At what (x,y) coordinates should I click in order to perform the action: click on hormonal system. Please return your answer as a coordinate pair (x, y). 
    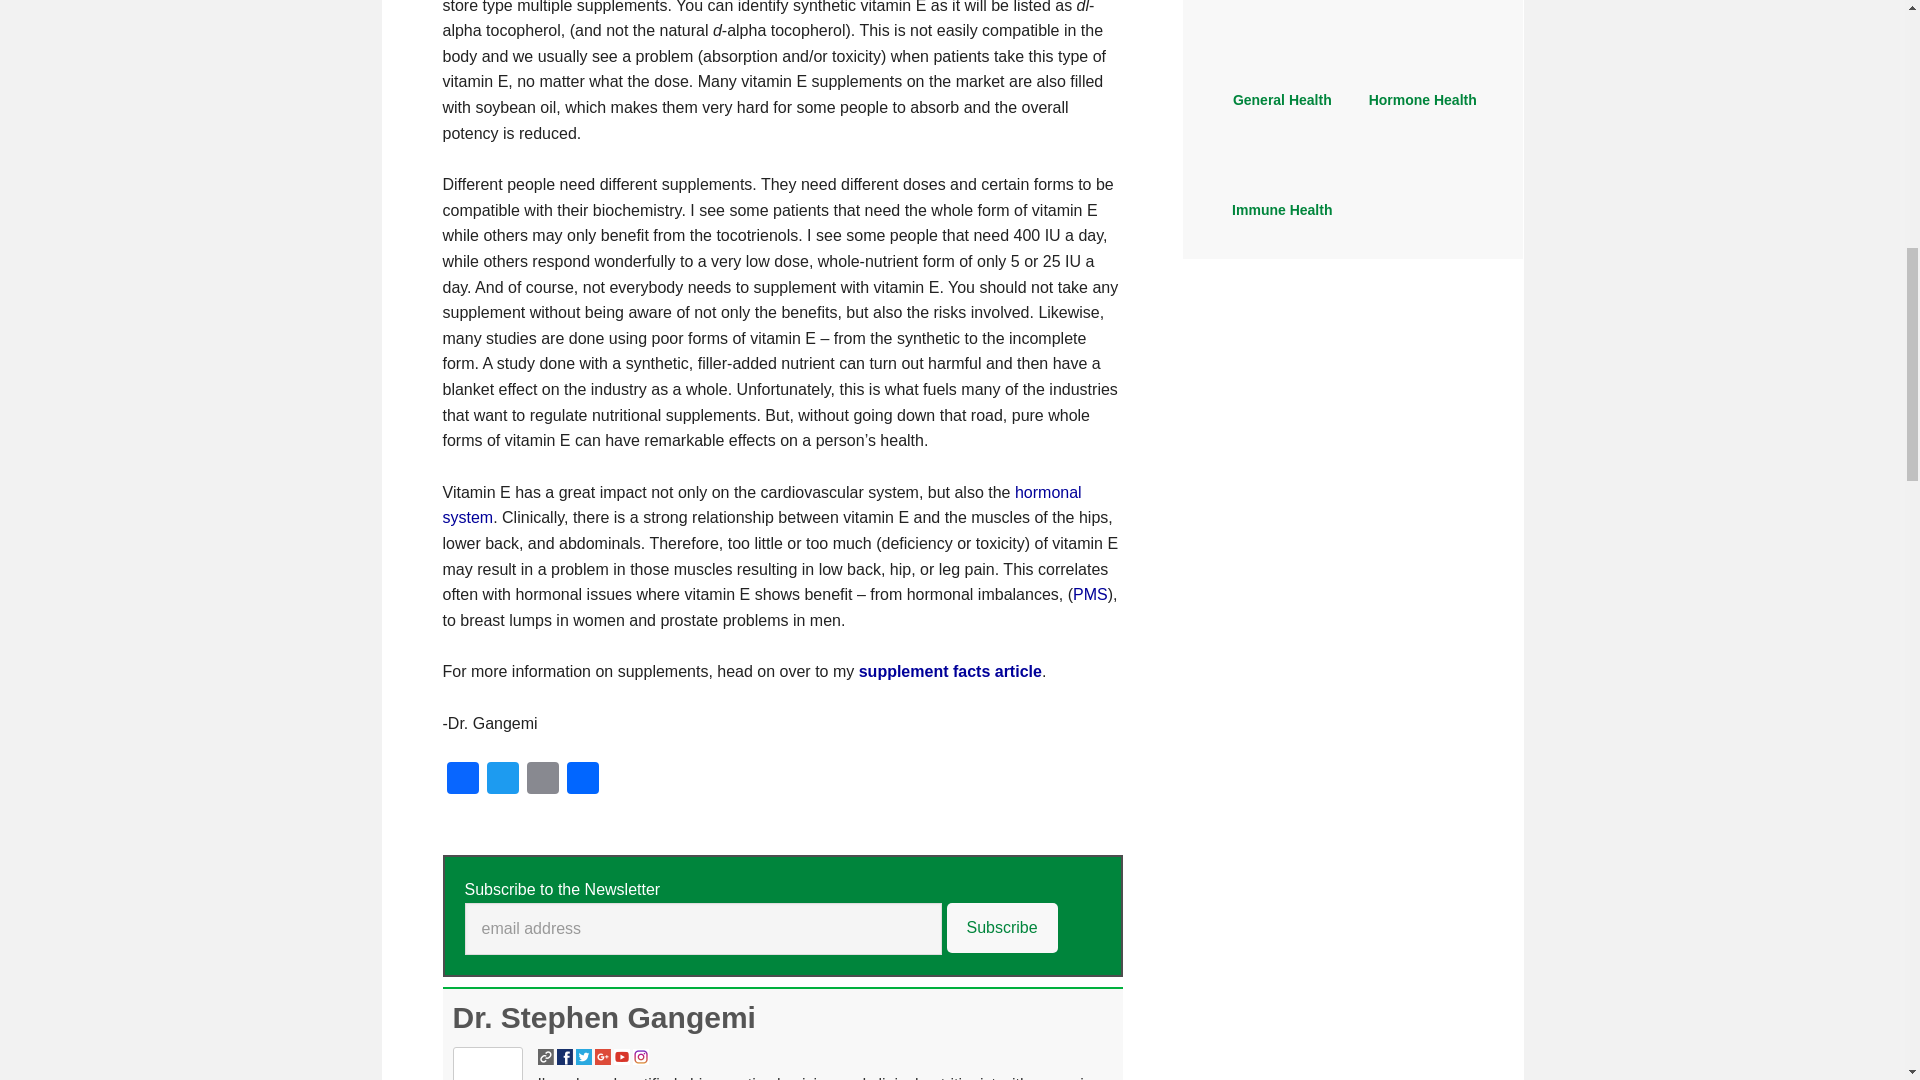
    Looking at the image, I should click on (760, 505).